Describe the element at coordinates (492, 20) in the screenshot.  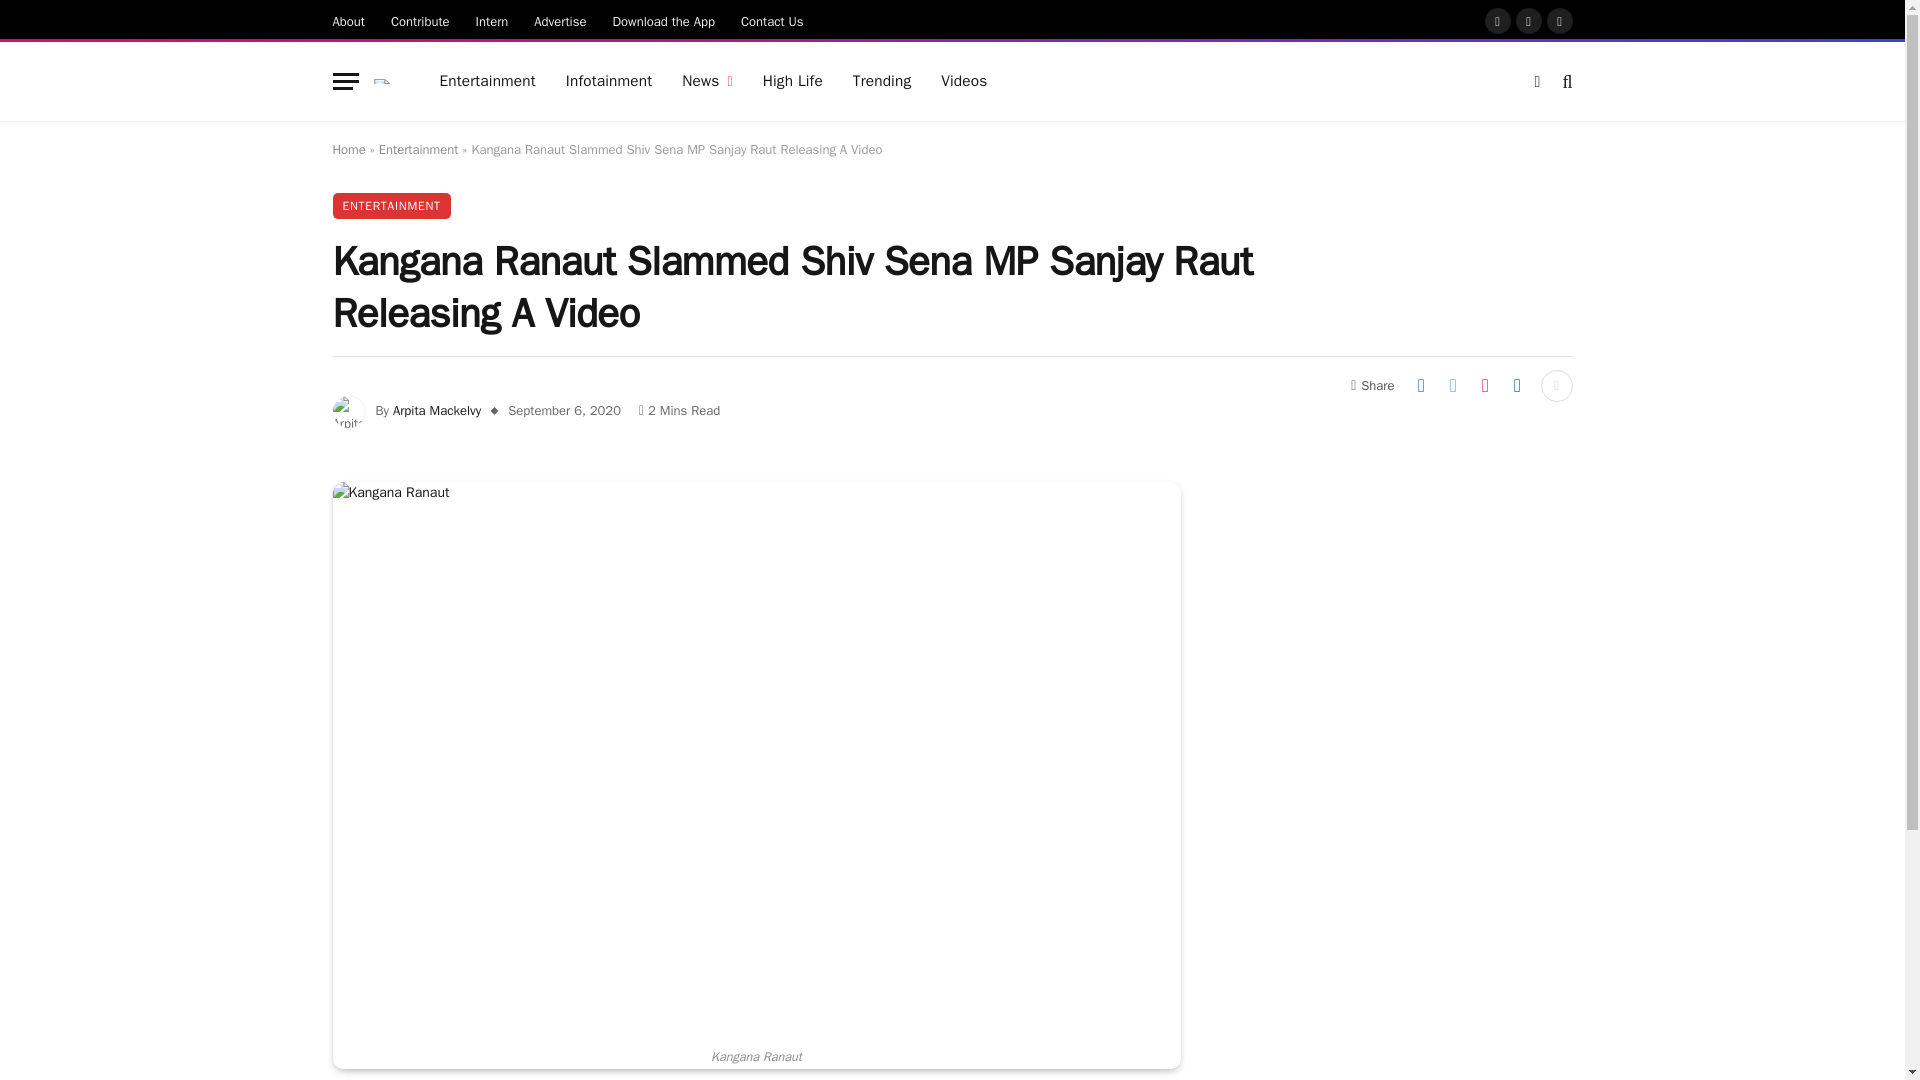
I see `Intern` at that location.